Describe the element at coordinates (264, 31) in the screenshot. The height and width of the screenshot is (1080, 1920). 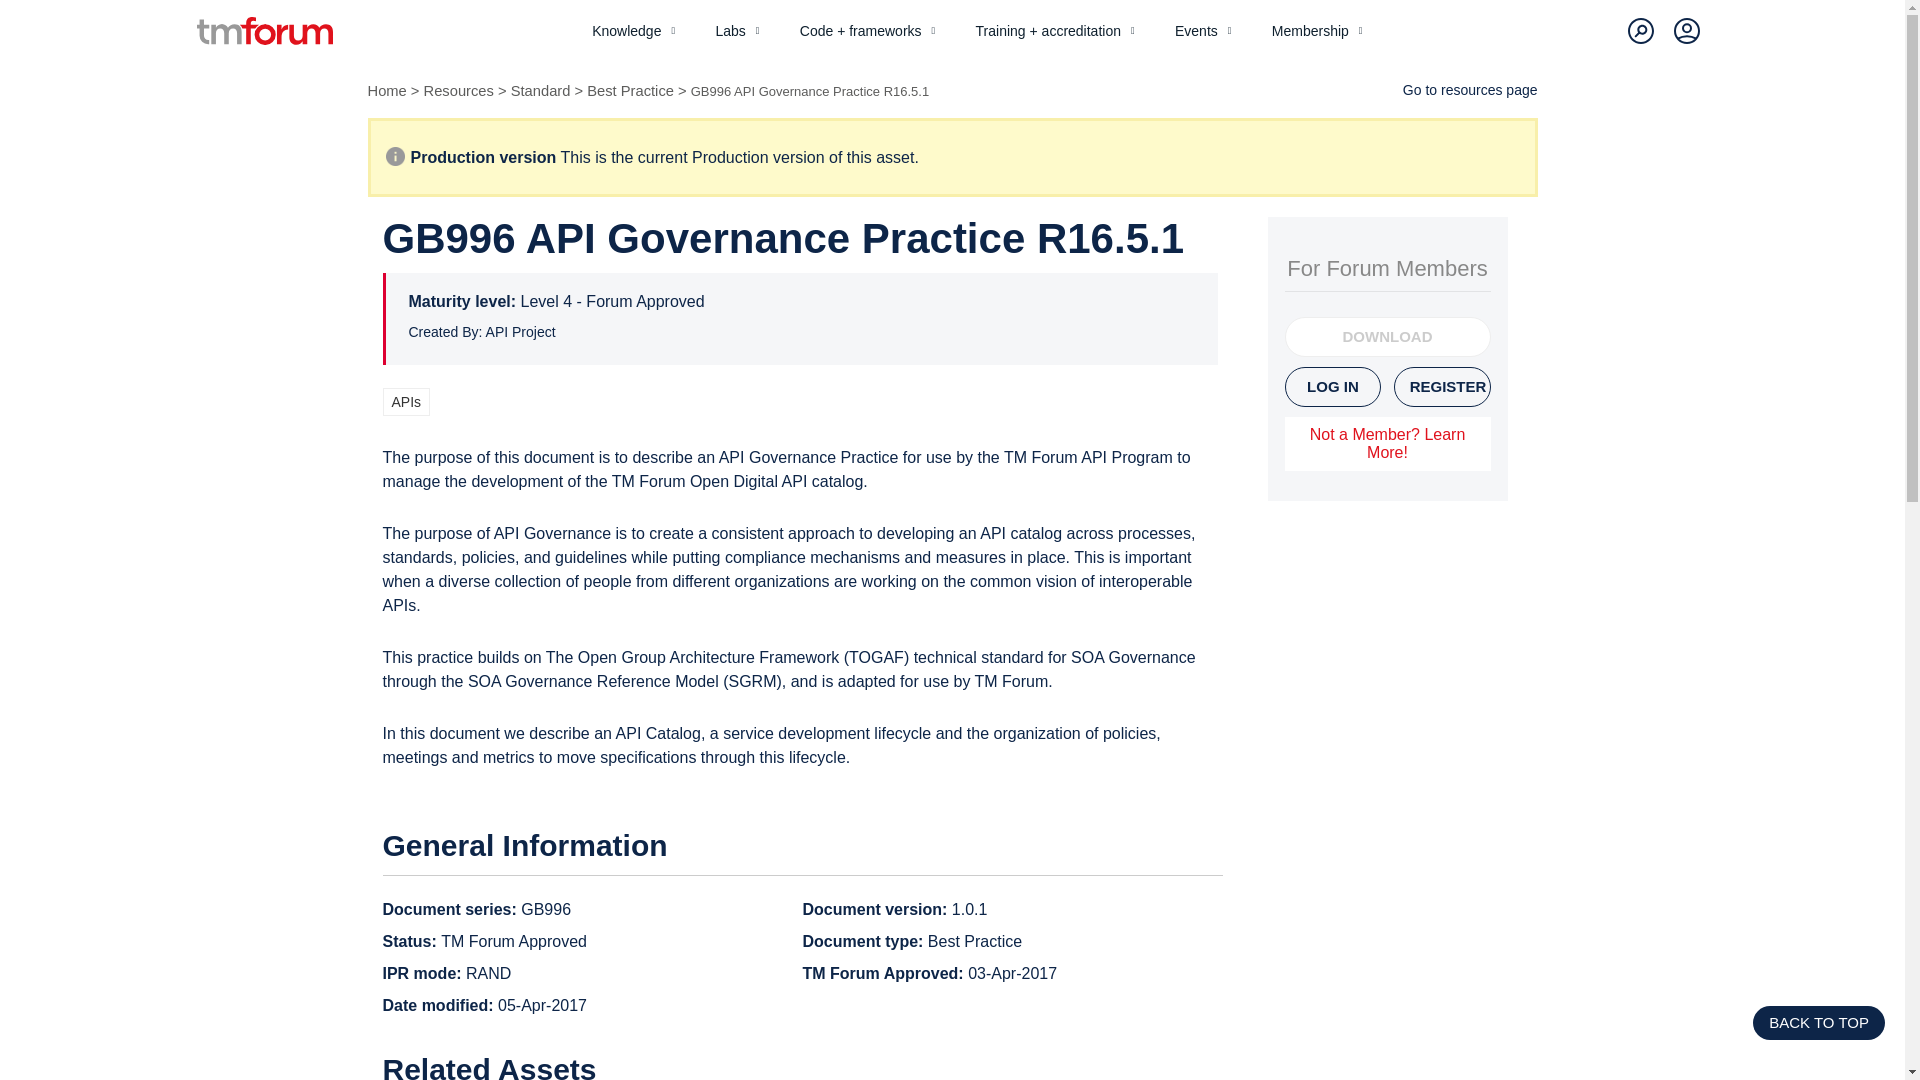
I see `Go to TM Forum Home` at that location.